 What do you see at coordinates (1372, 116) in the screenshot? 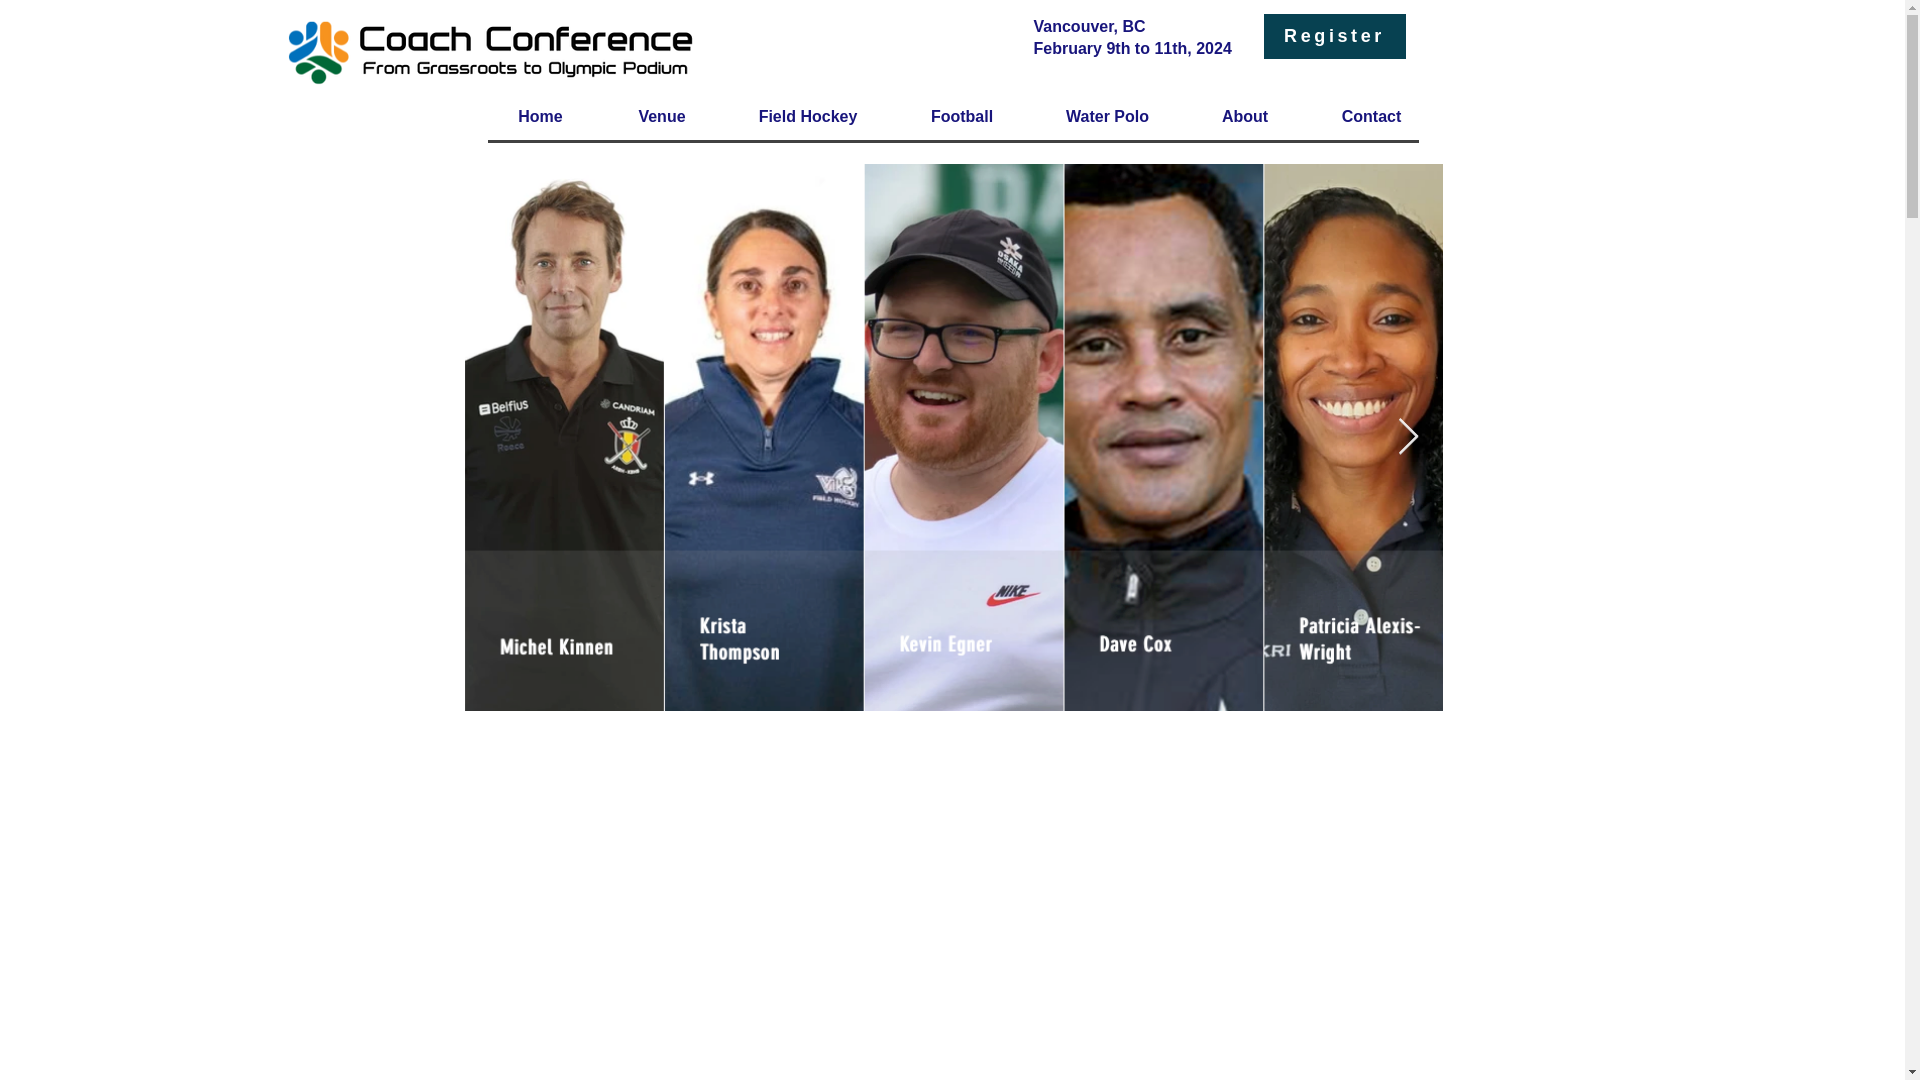
I see `Contact` at bounding box center [1372, 116].